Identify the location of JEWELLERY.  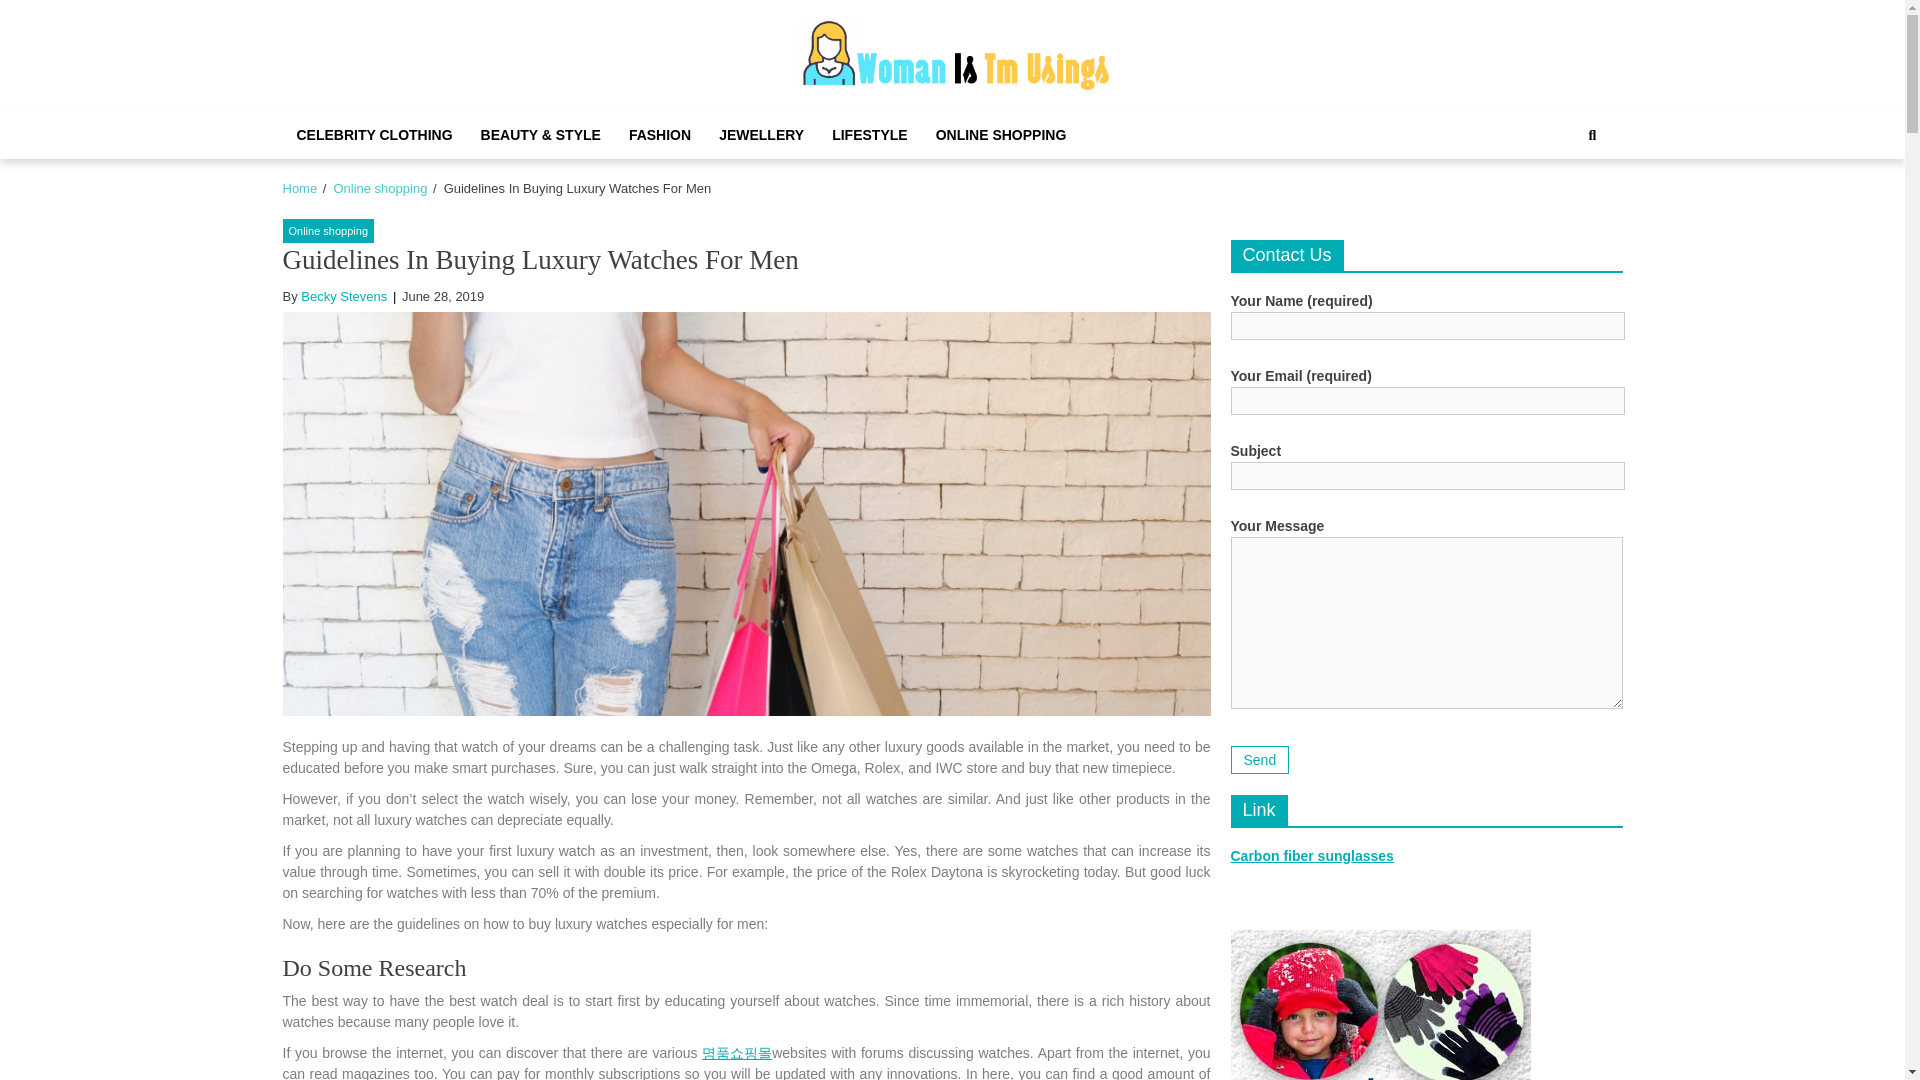
(760, 134).